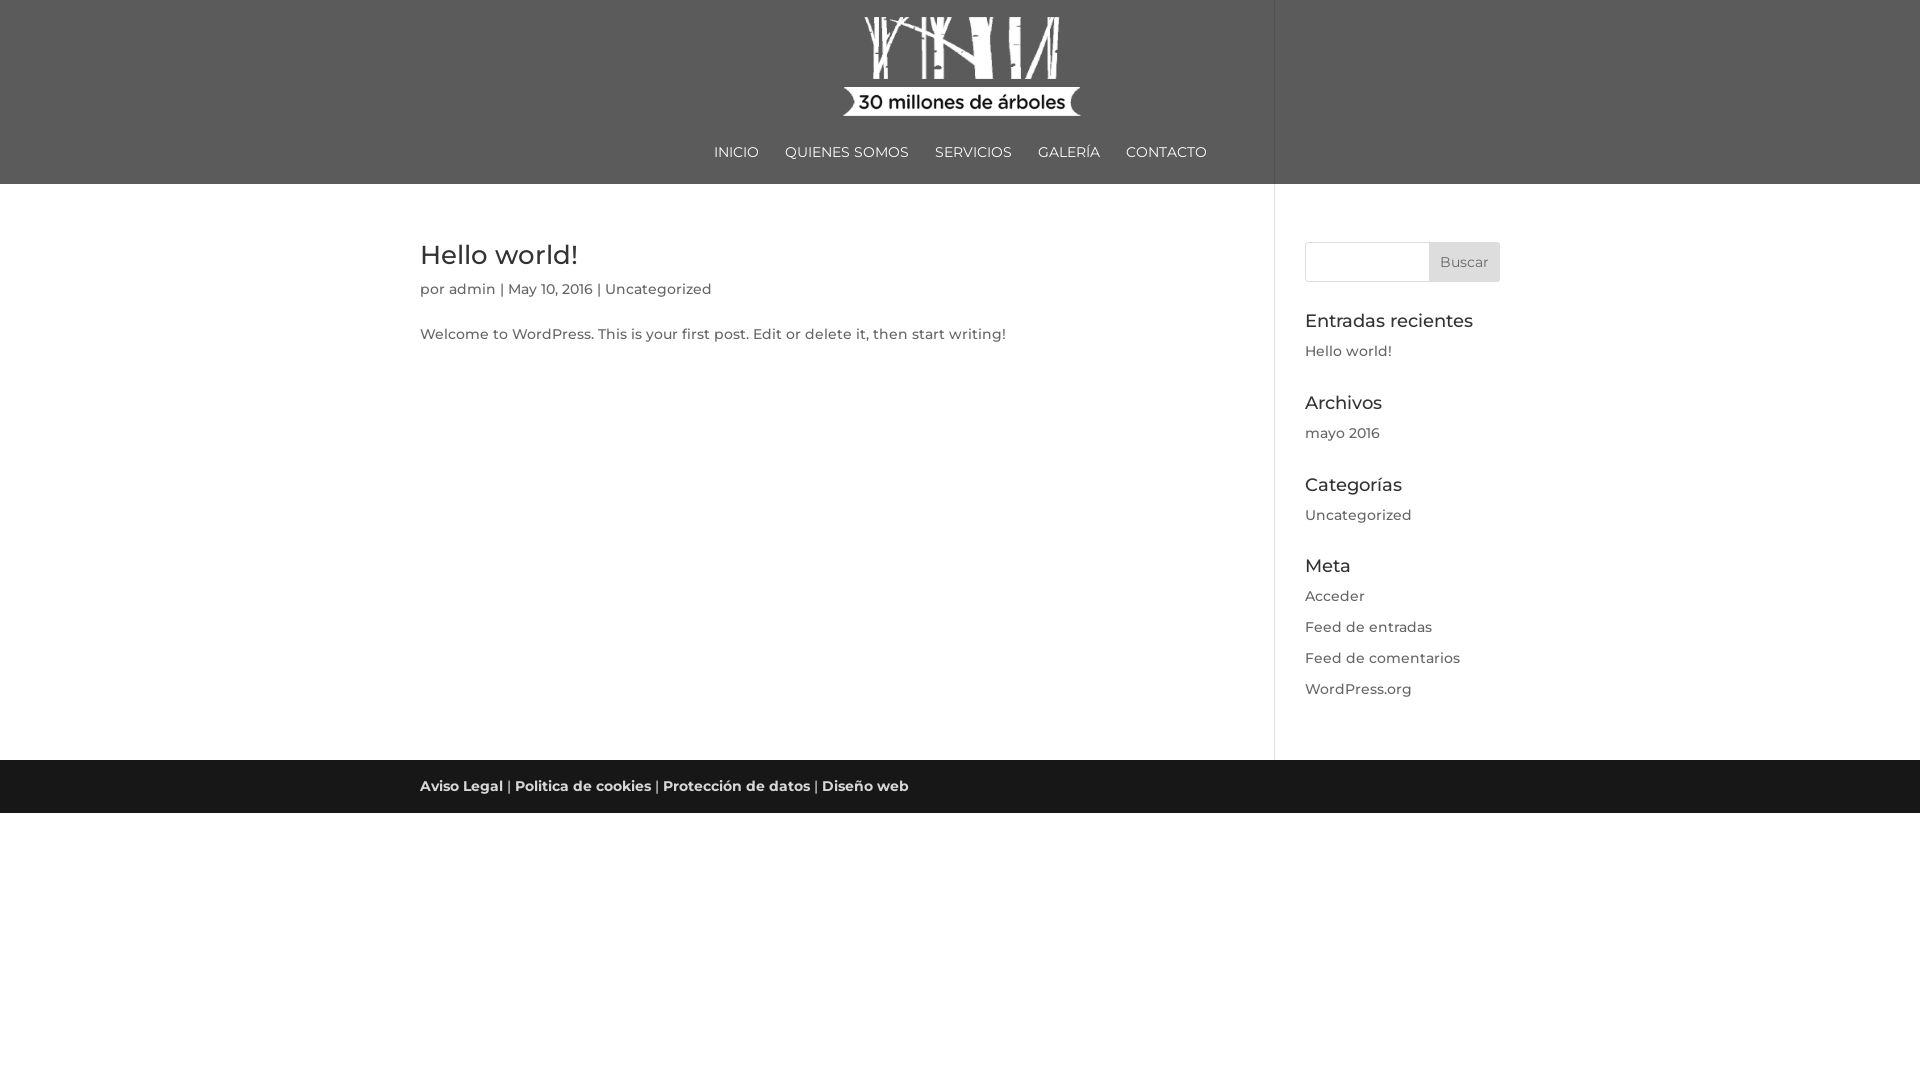 The height and width of the screenshot is (1080, 1920). Describe the element at coordinates (1368, 627) in the screenshot. I see `Feed de entradas` at that location.